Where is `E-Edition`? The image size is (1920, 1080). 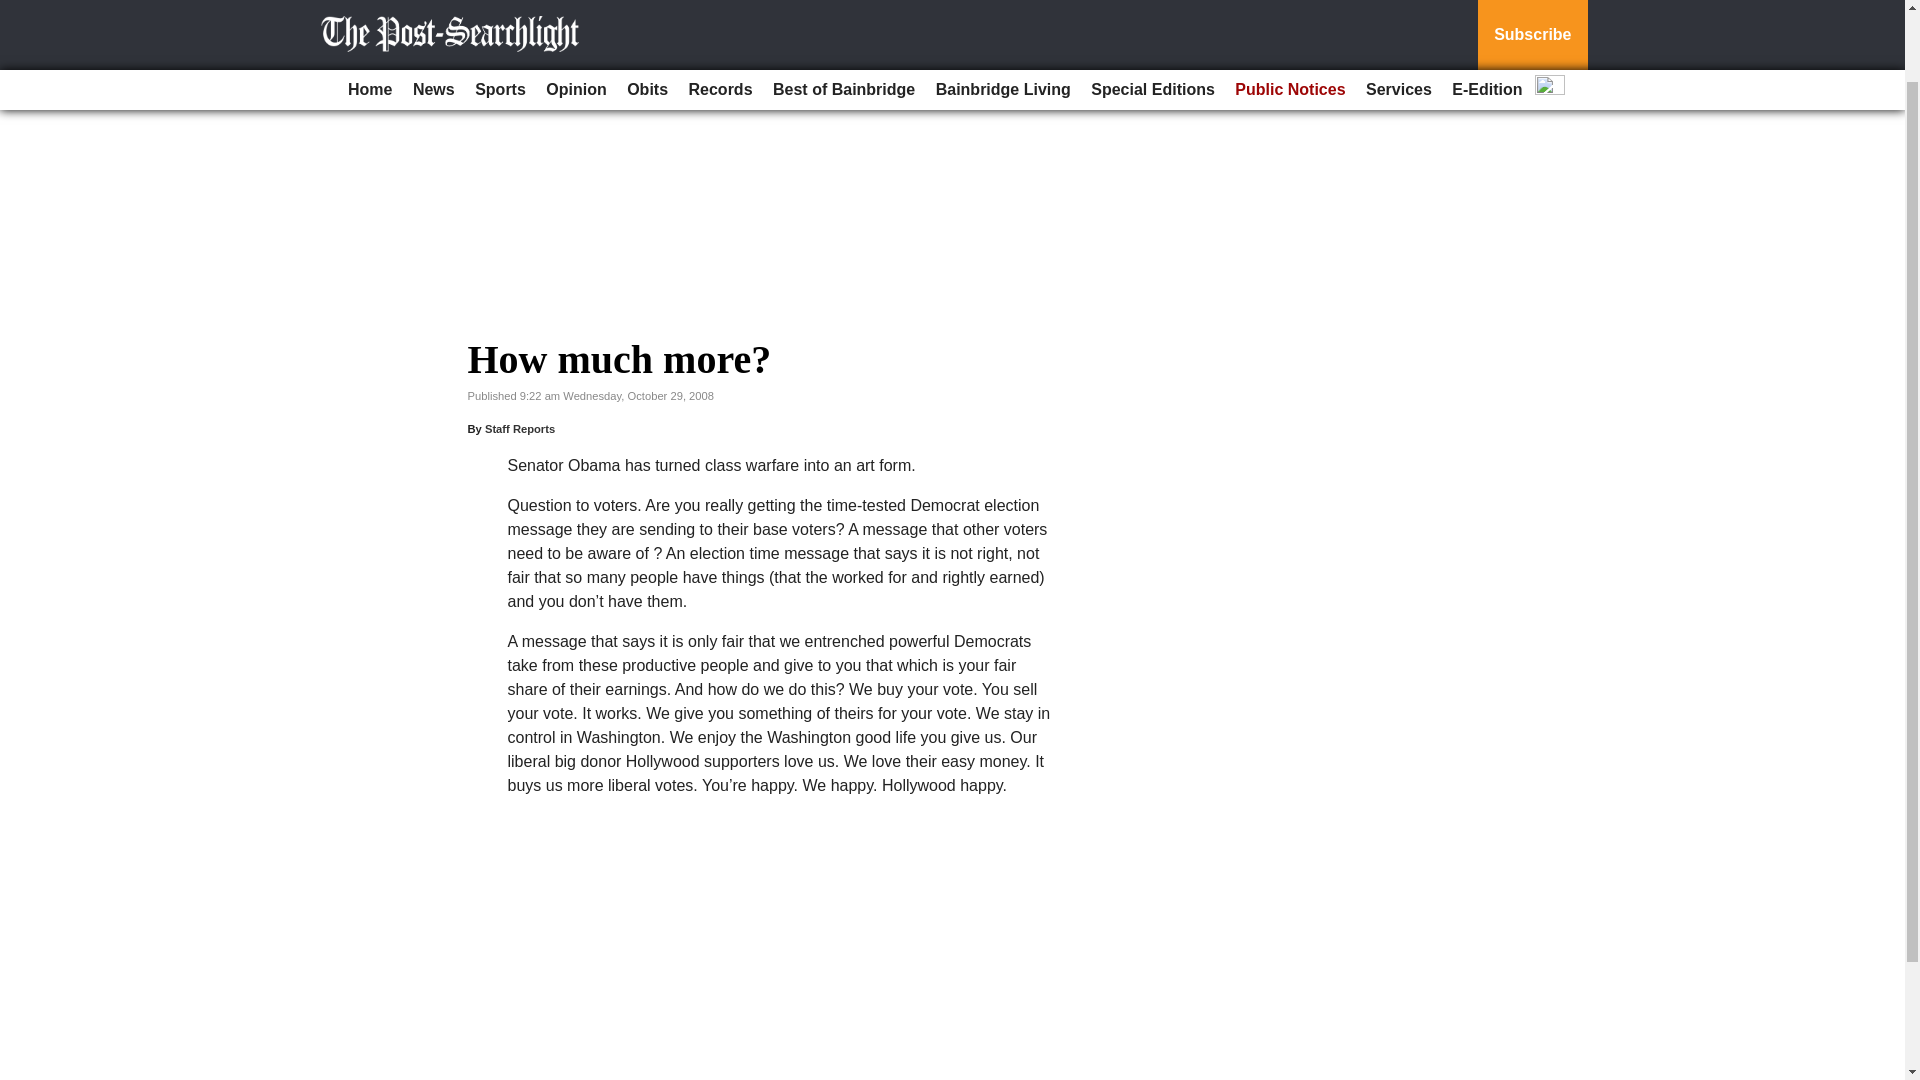 E-Edition is located at coordinates (1486, 14).